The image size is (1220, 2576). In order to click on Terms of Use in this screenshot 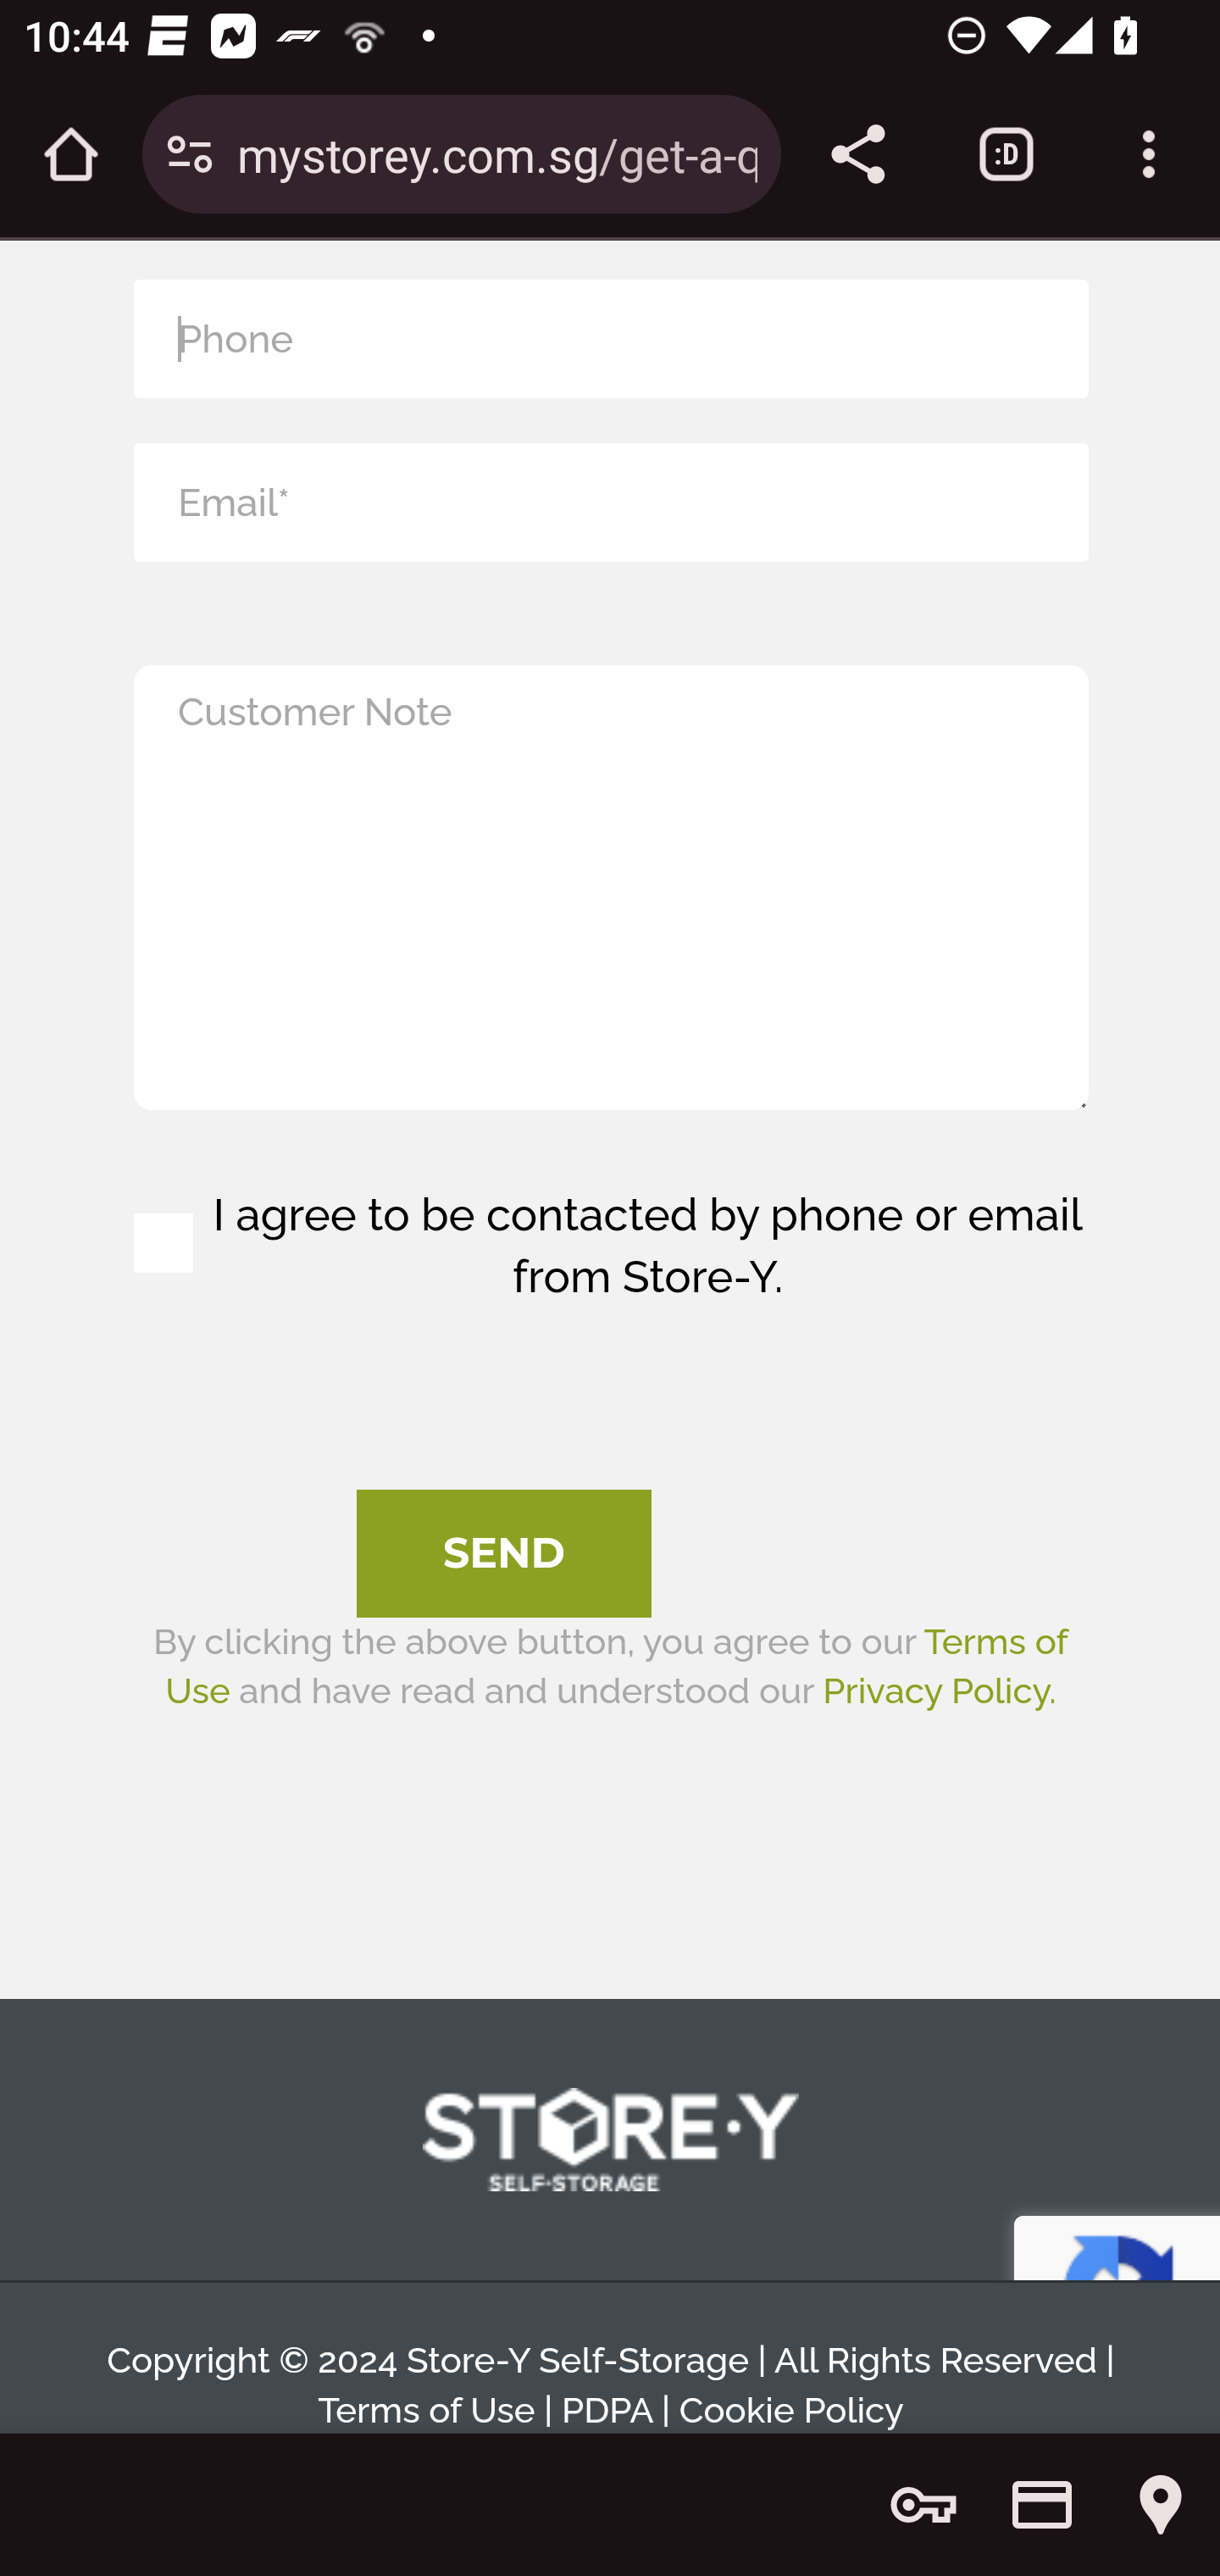, I will do `click(615, 1666)`.